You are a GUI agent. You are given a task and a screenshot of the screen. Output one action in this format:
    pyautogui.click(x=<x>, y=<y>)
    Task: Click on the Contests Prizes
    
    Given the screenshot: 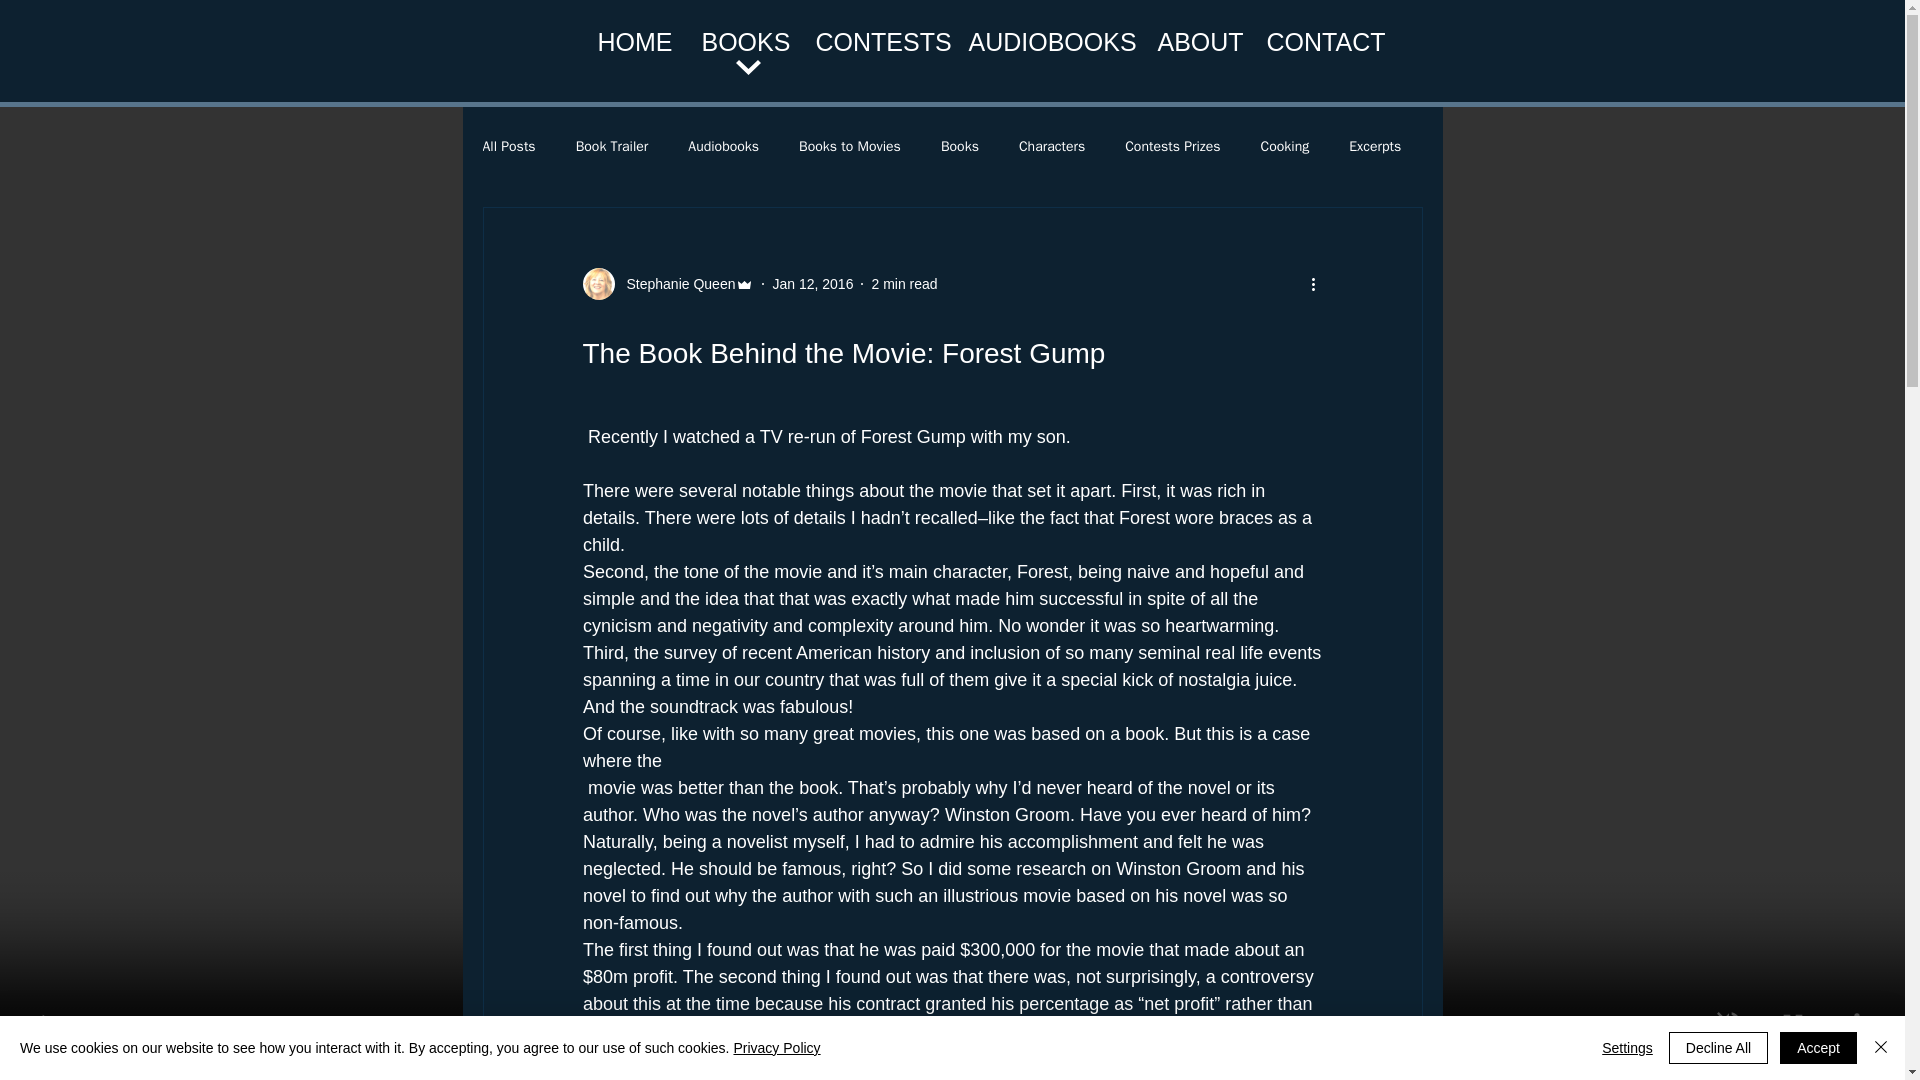 What is the action you would take?
    pyautogui.click(x=1172, y=146)
    